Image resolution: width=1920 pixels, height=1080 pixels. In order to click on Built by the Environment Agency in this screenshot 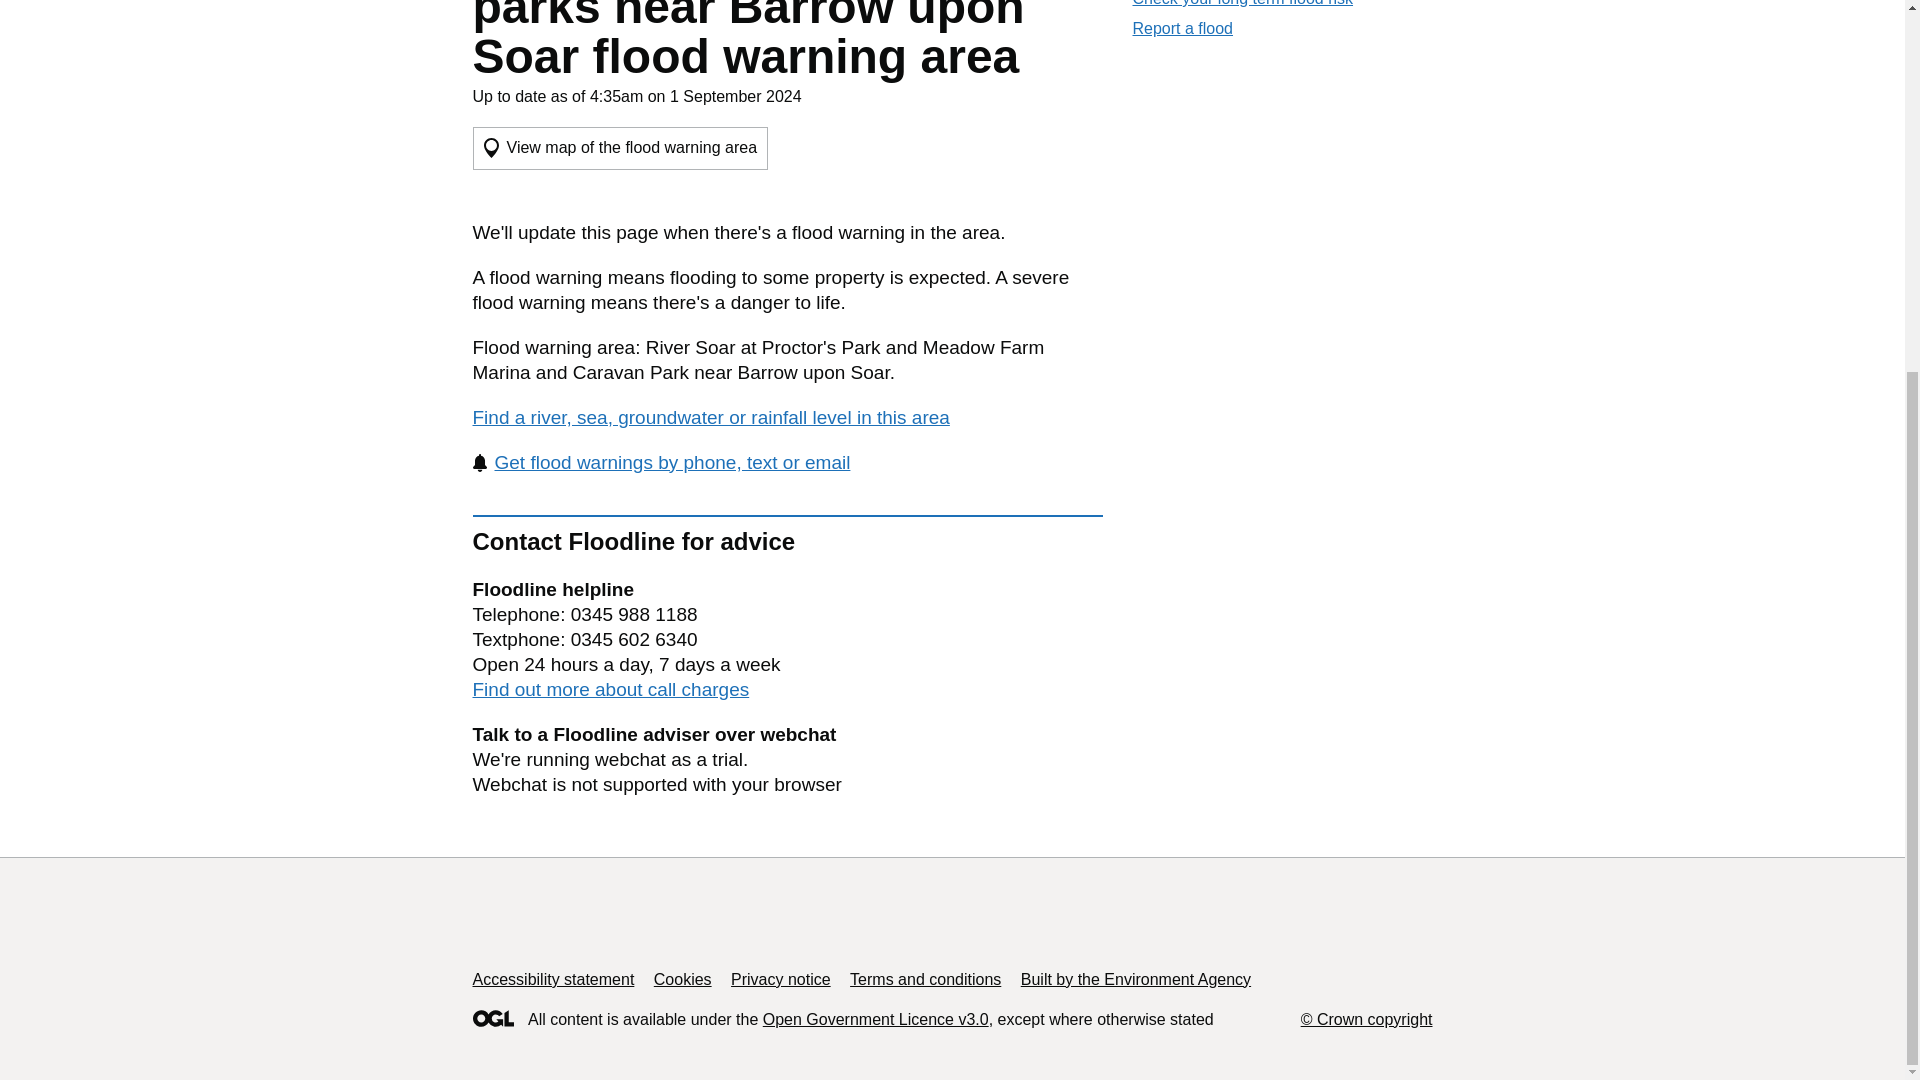, I will do `click(1136, 979)`.